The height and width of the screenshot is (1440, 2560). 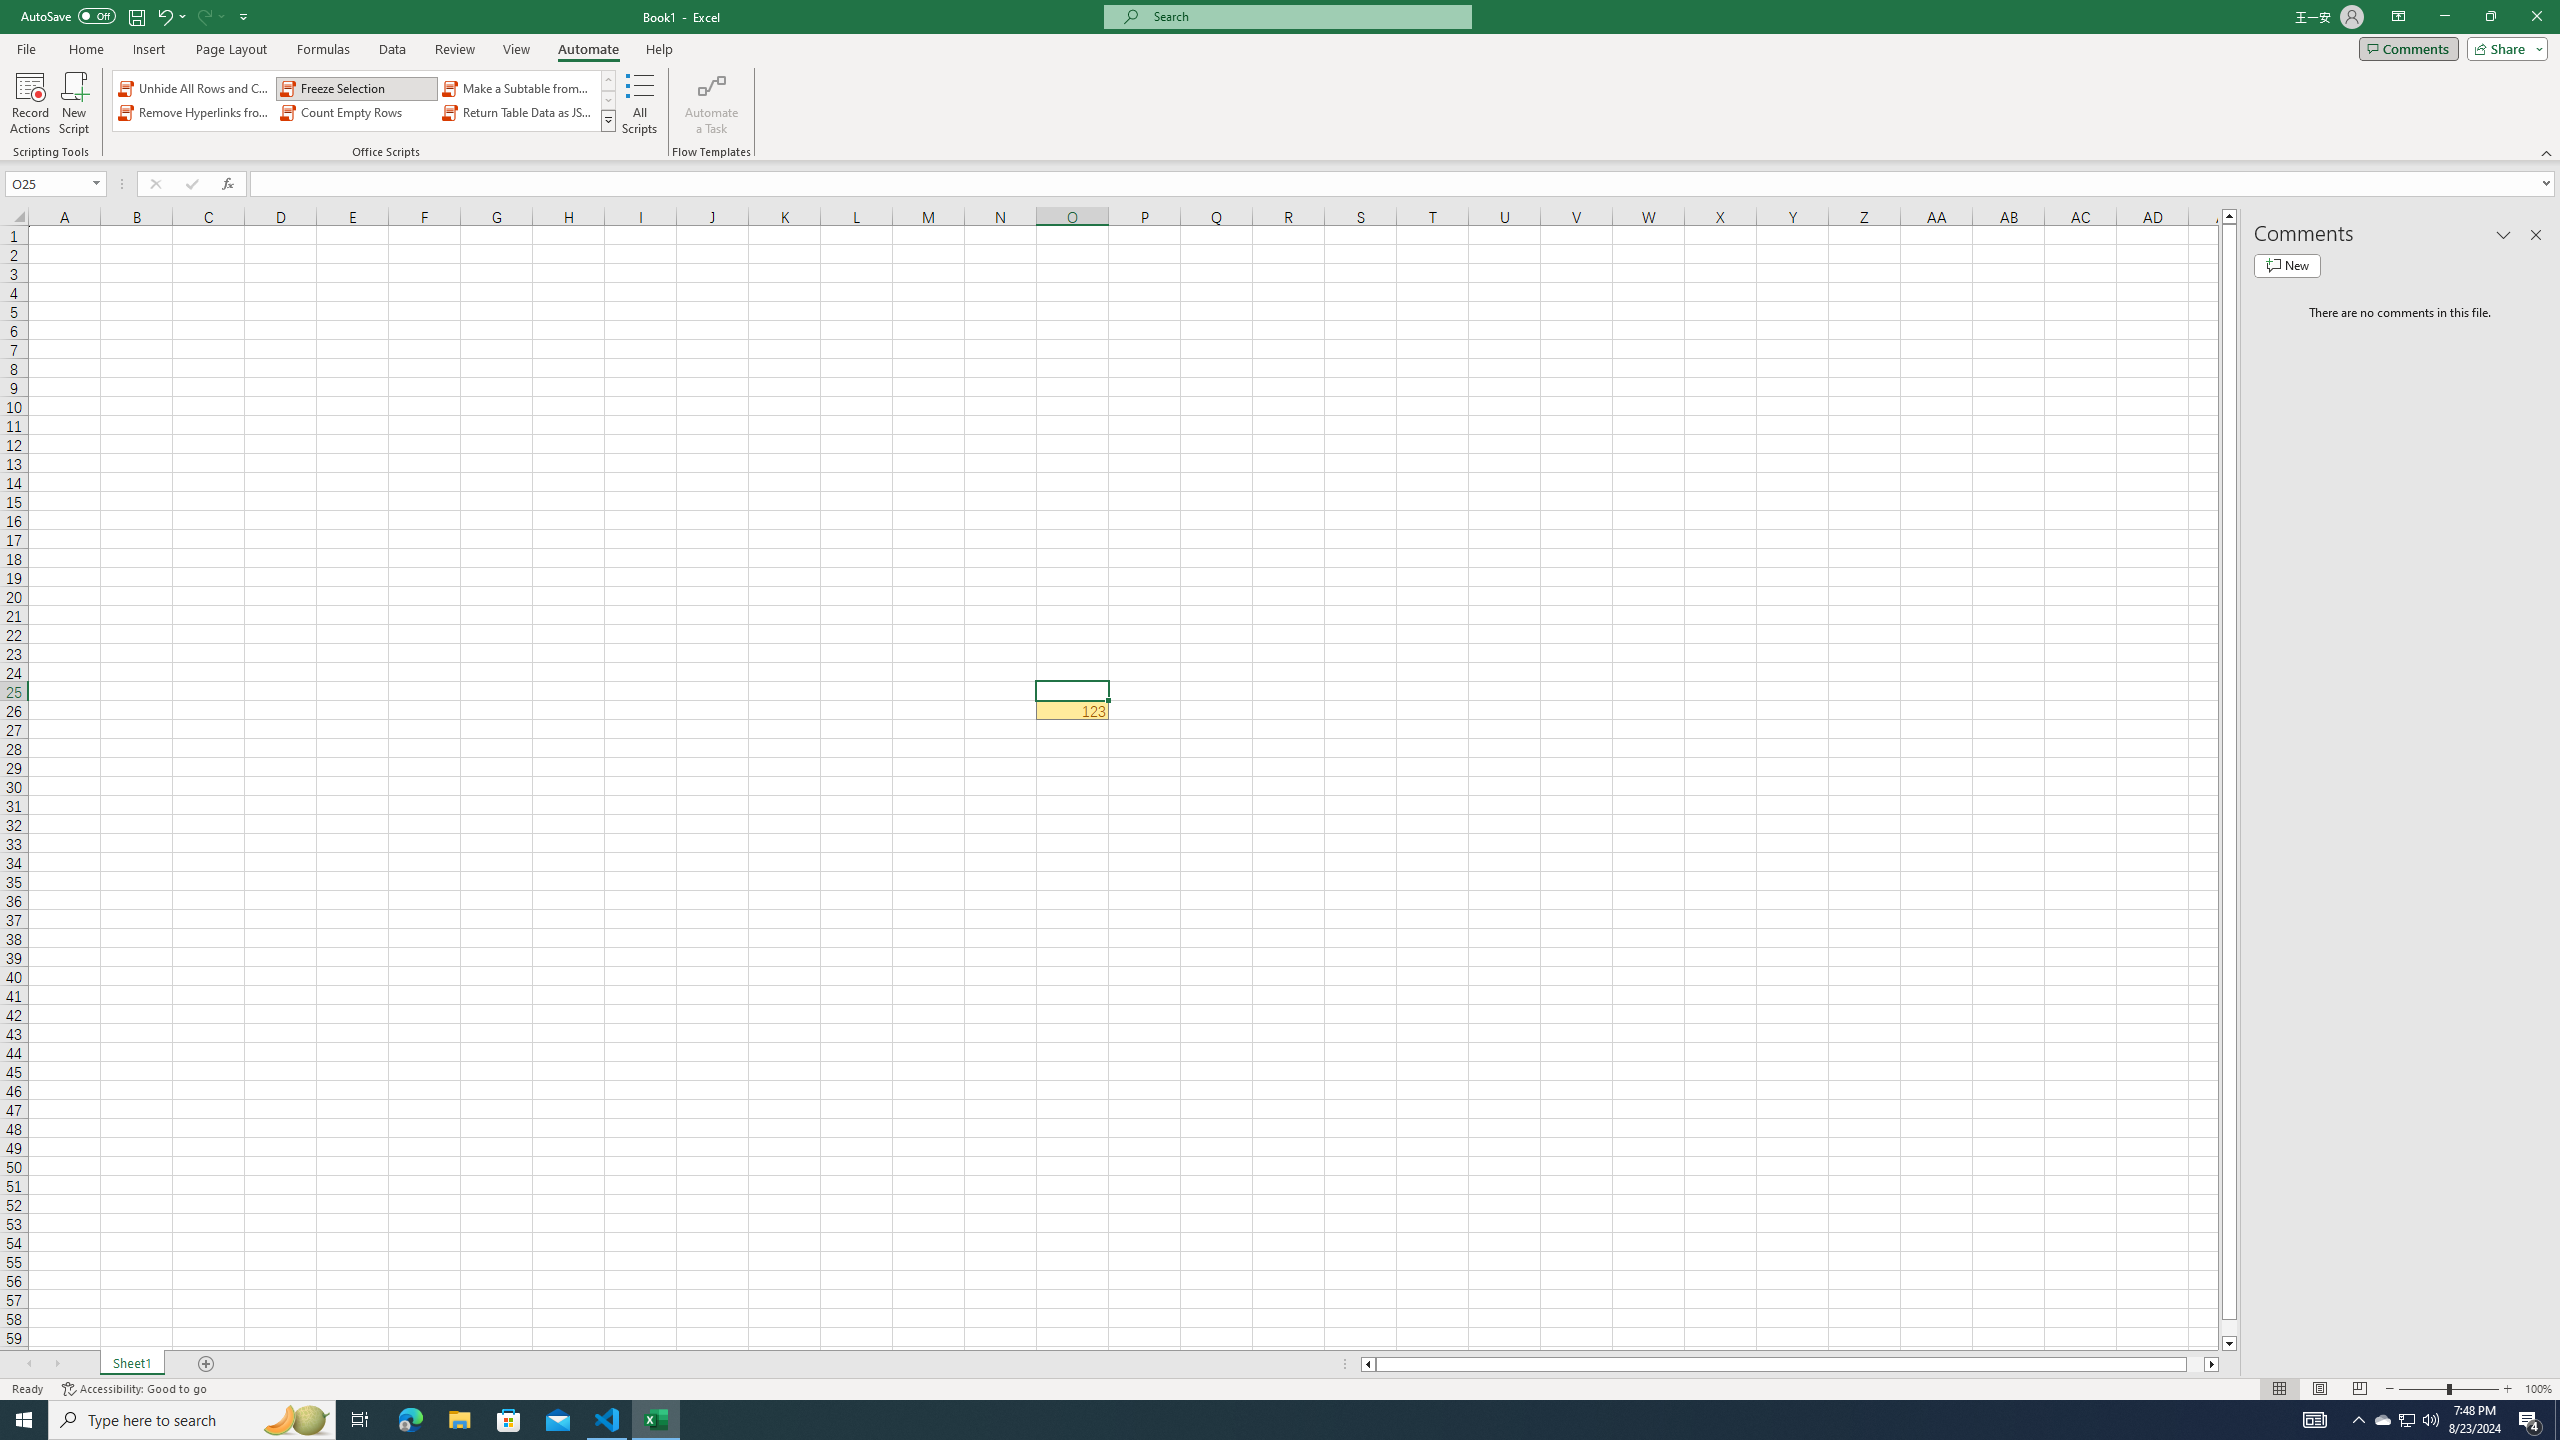 What do you see at coordinates (2536, 17) in the screenshot?
I see `Close` at bounding box center [2536, 17].